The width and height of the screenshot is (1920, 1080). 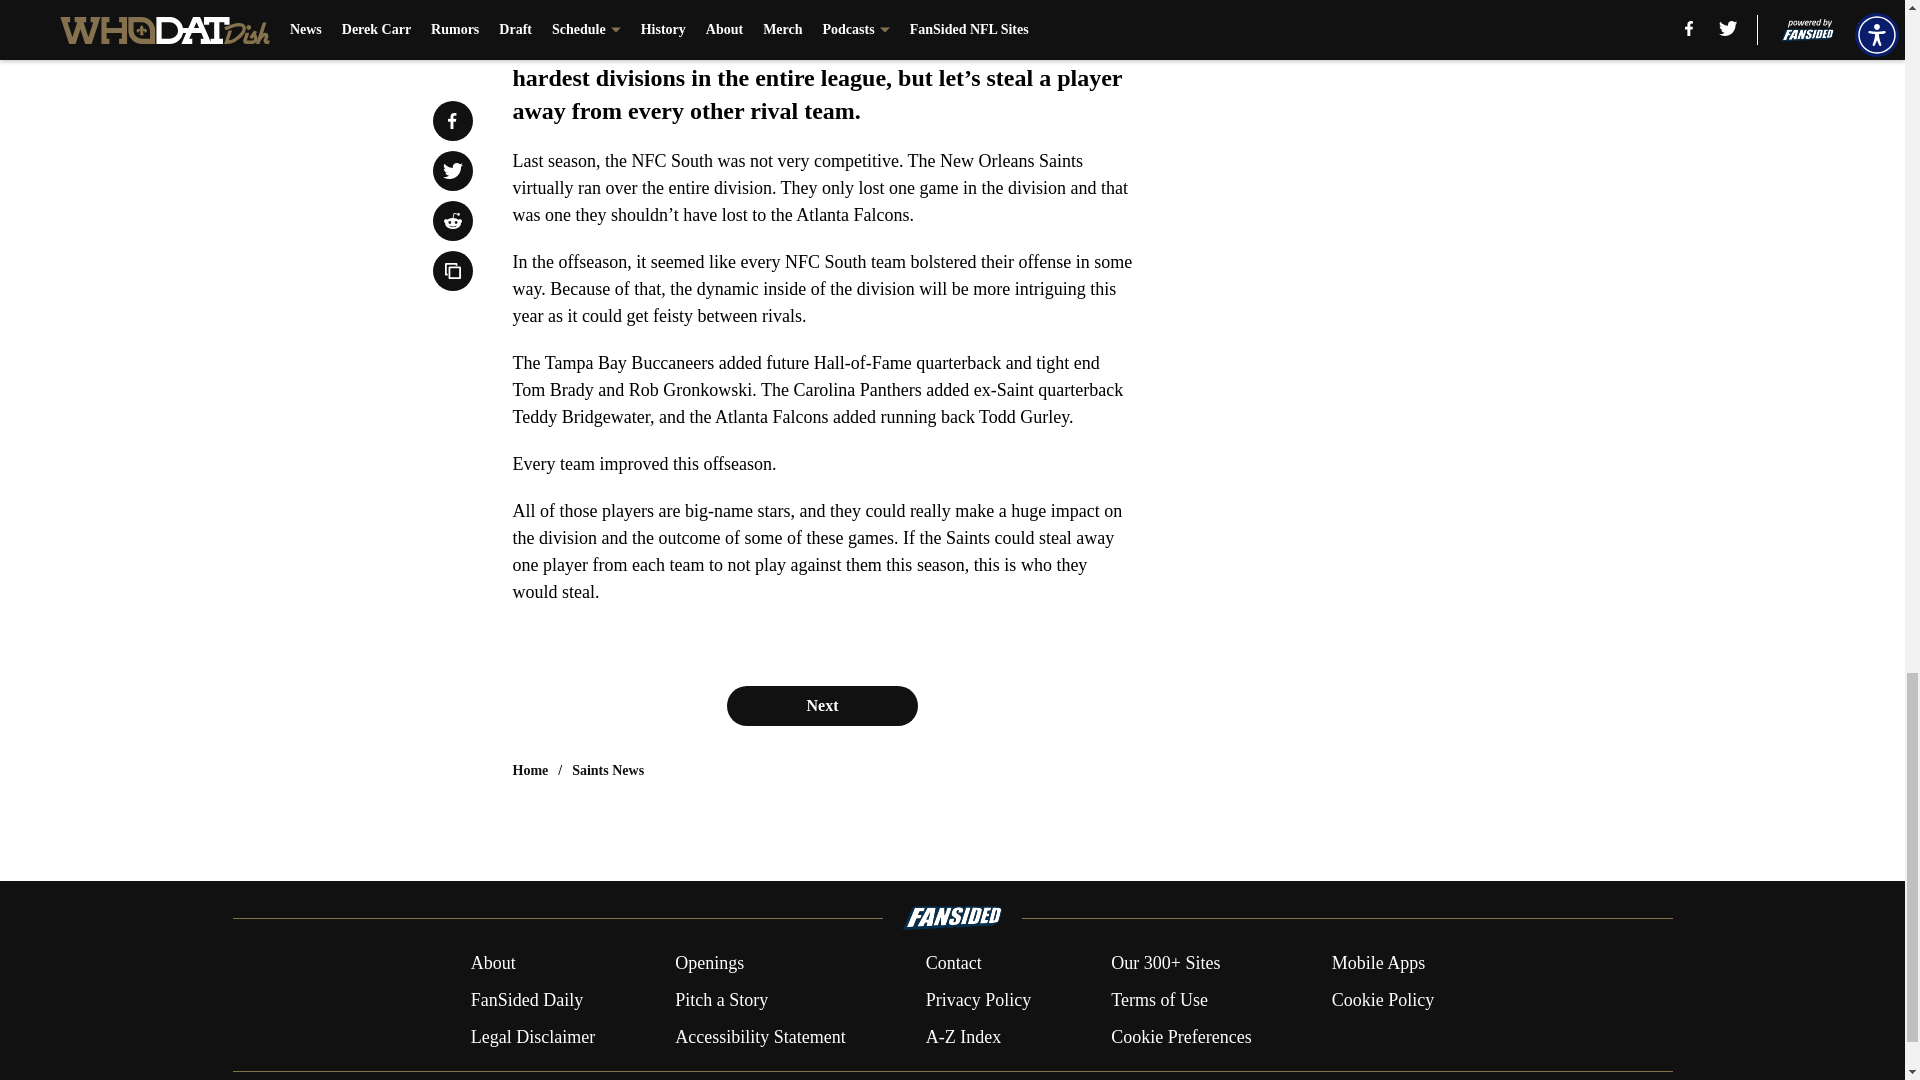 What do you see at coordinates (821, 705) in the screenshot?
I see `Next` at bounding box center [821, 705].